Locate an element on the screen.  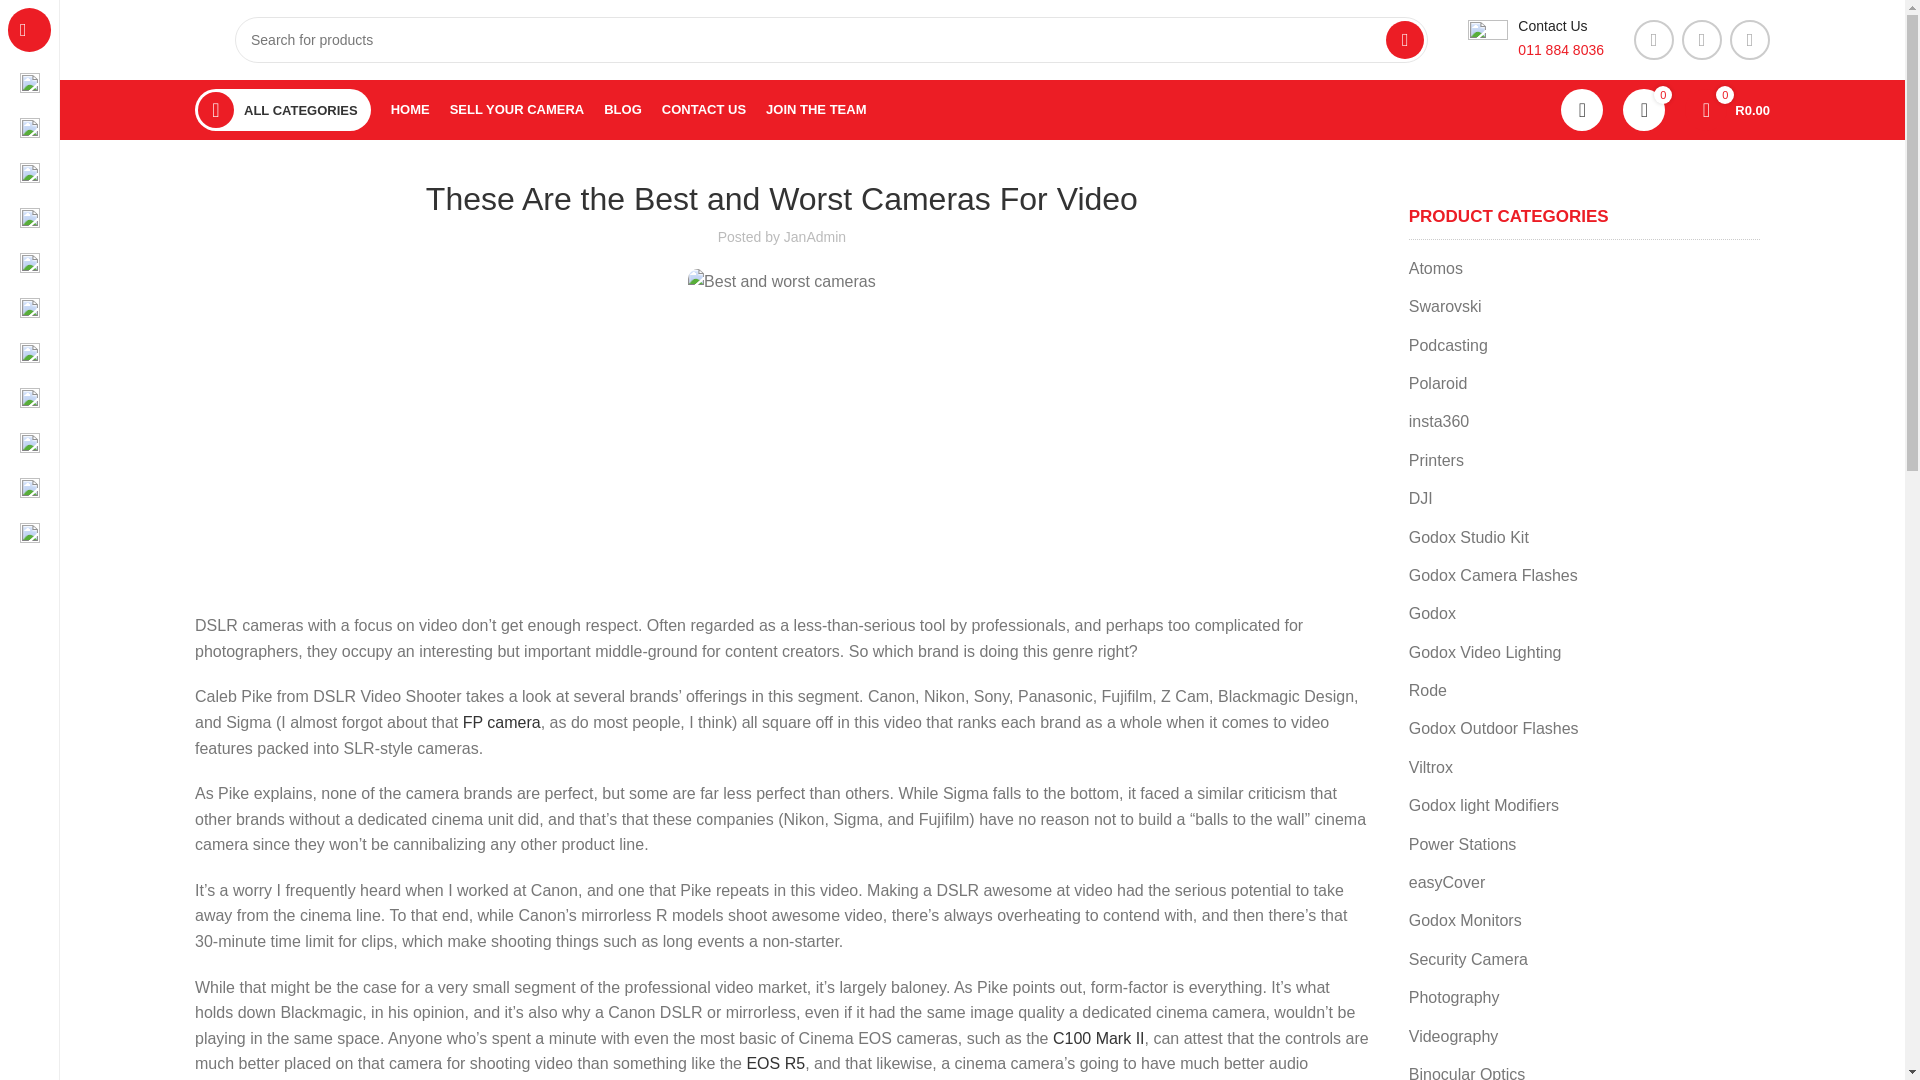
Search for products is located at coordinates (831, 40).